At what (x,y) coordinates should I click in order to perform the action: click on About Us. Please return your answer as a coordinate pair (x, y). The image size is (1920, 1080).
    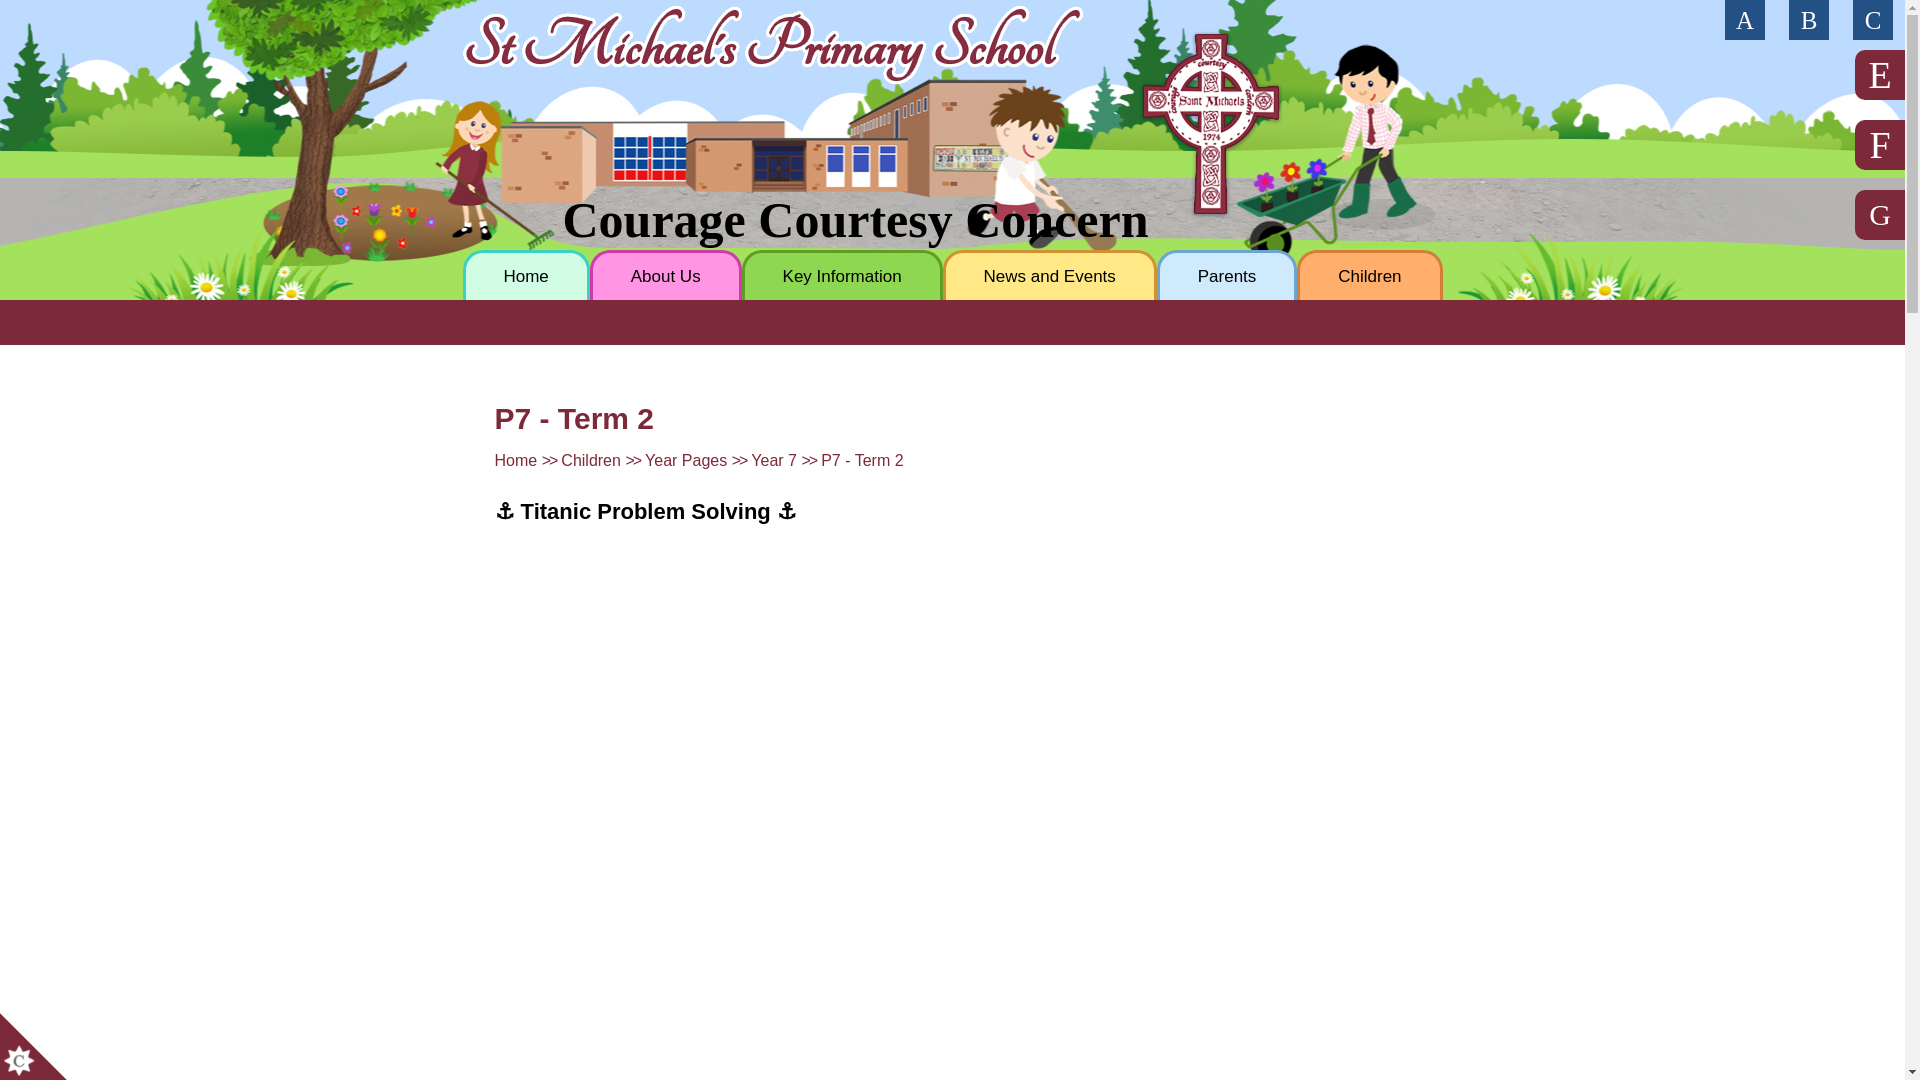
    Looking at the image, I should click on (665, 274).